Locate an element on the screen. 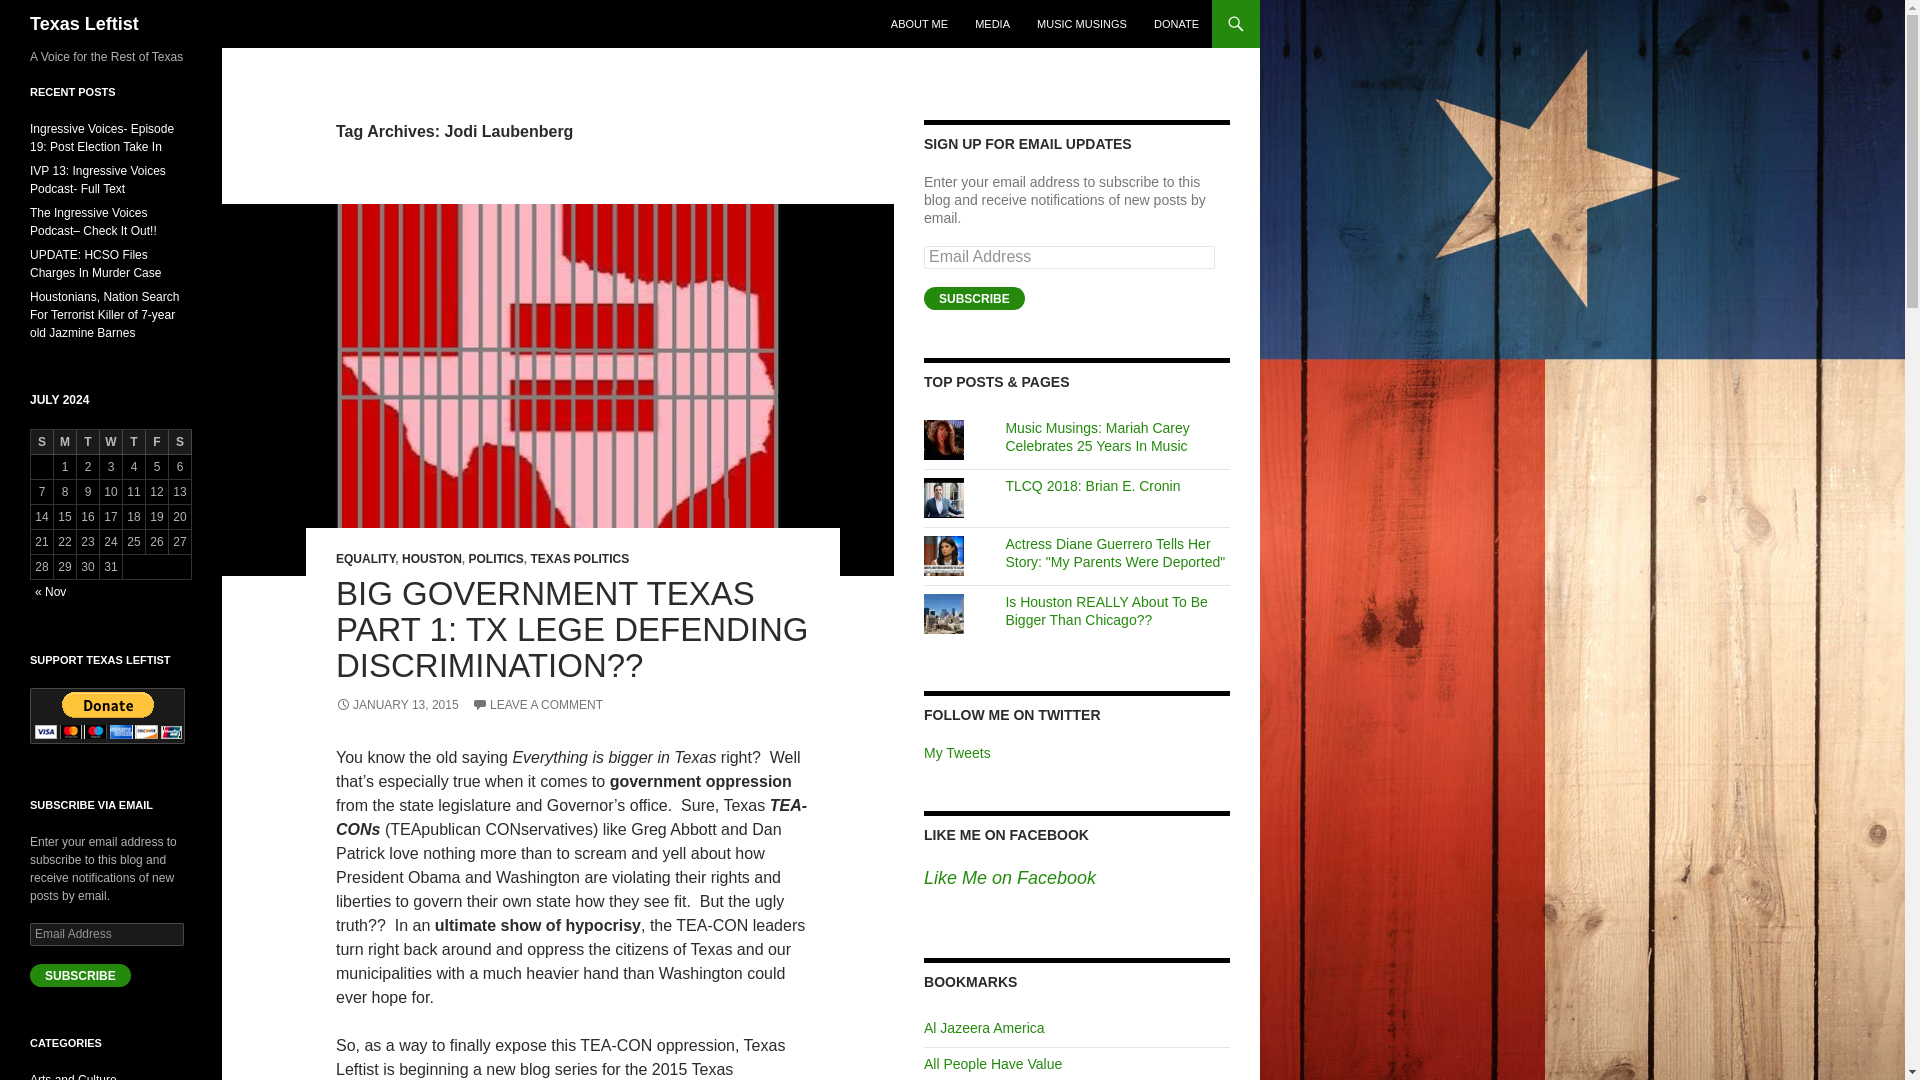 This screenshot has height=1080, width=1920. TLCQ 2018:  Brian E. Cronin is located at coordinates (1092, 486).